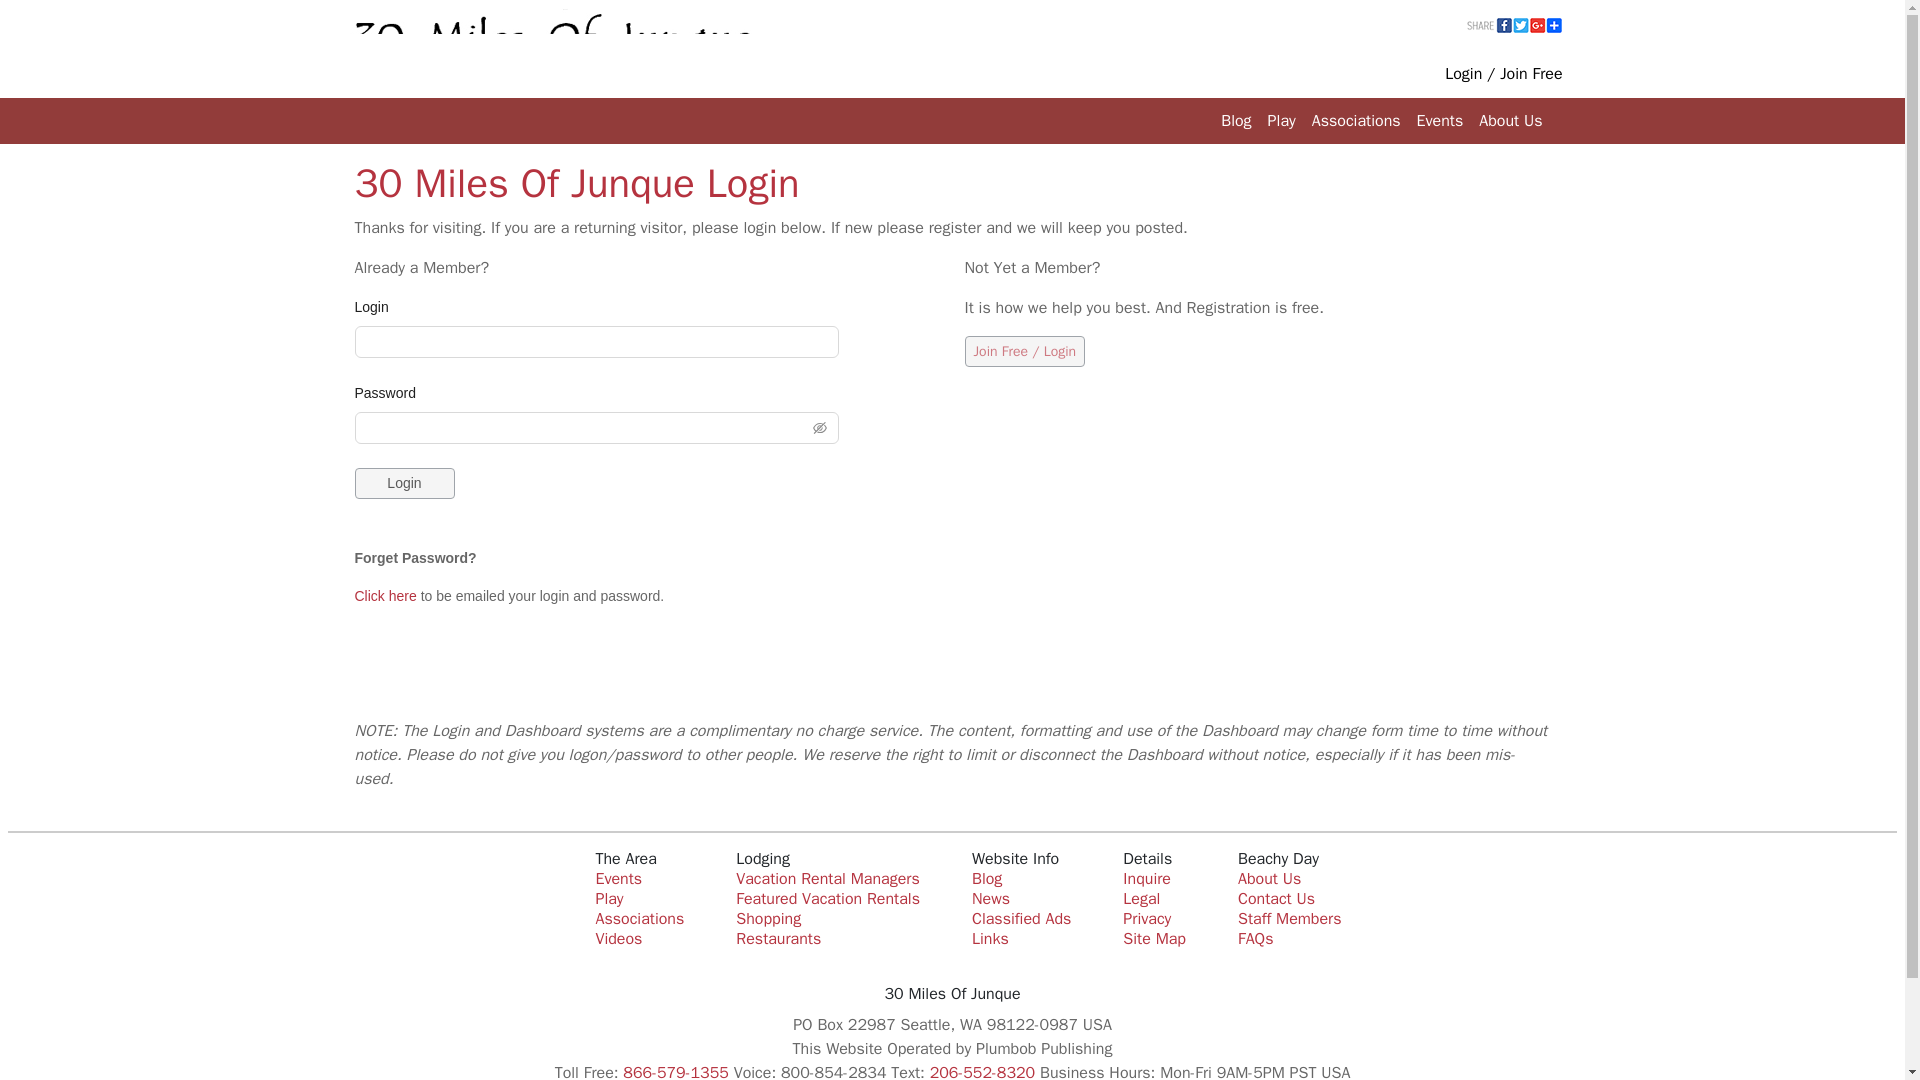 This screenshot has width=1920, height=1080. What do you see at coordinates (827, 878) in the screenshot?
I see `Vacation Rental Managers` at bounding box center [827, 878].